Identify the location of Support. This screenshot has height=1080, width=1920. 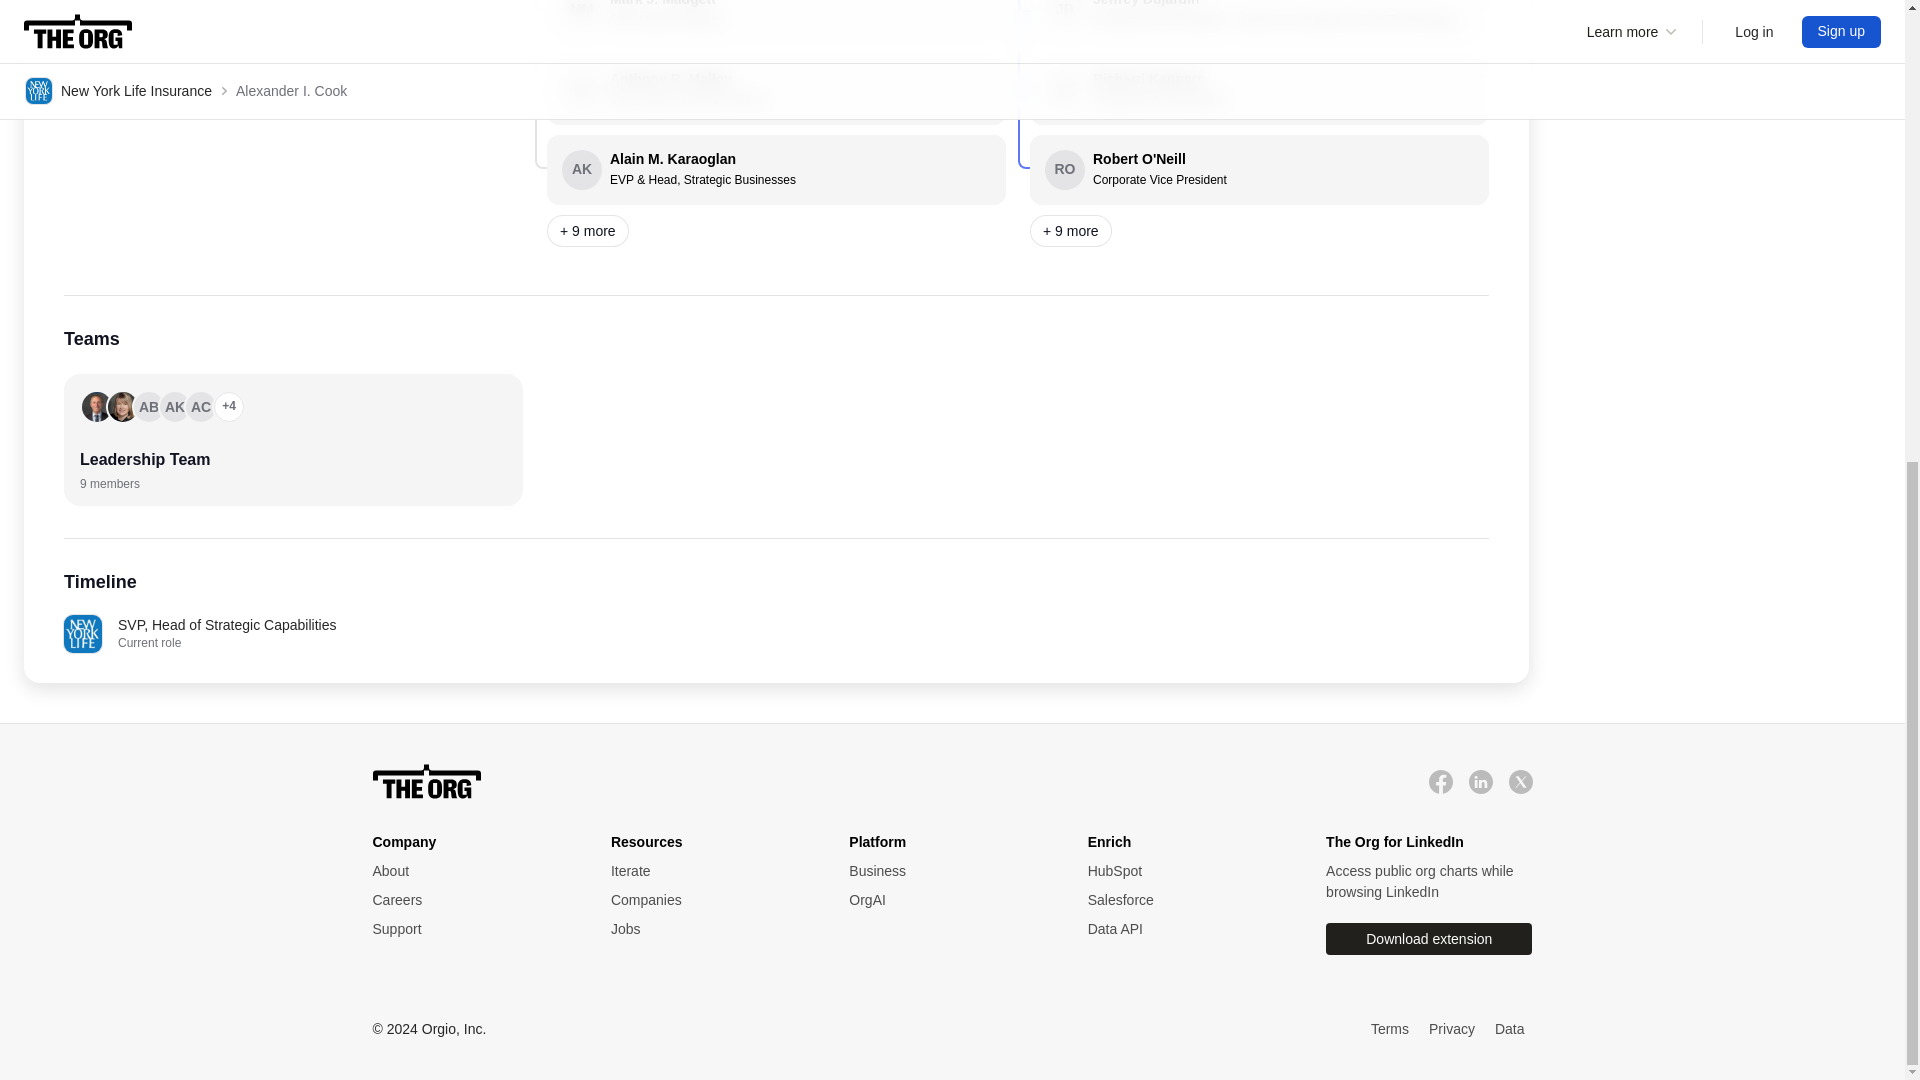
(947, 871).